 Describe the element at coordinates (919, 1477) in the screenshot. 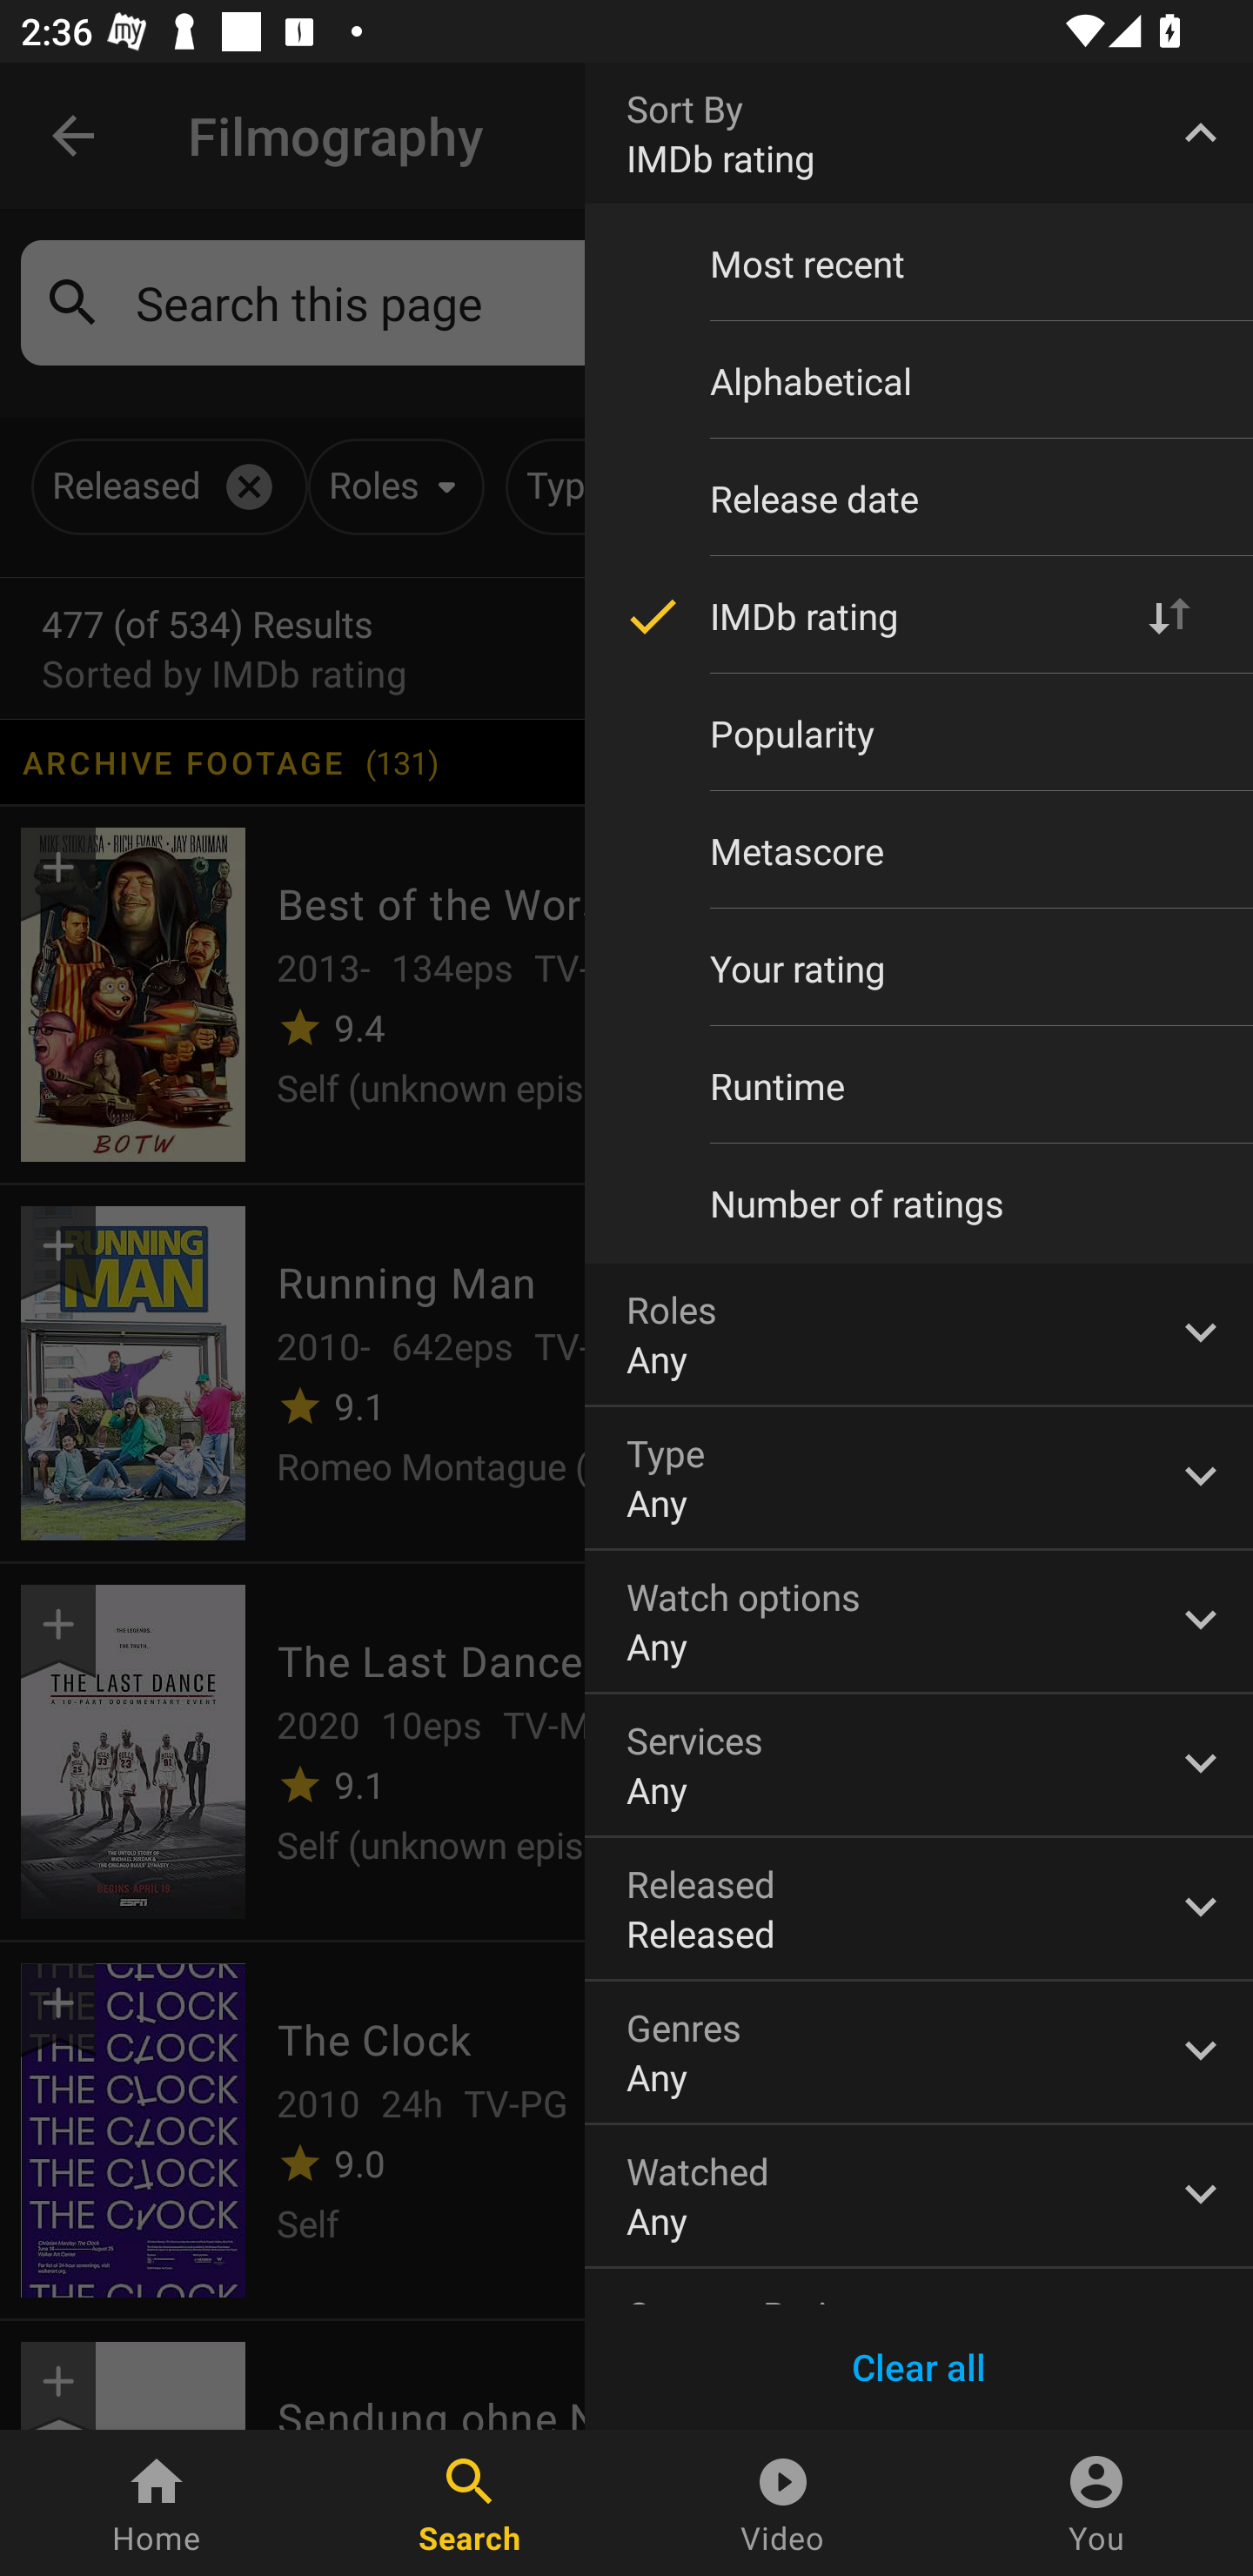

I see `Type Any` at that location.